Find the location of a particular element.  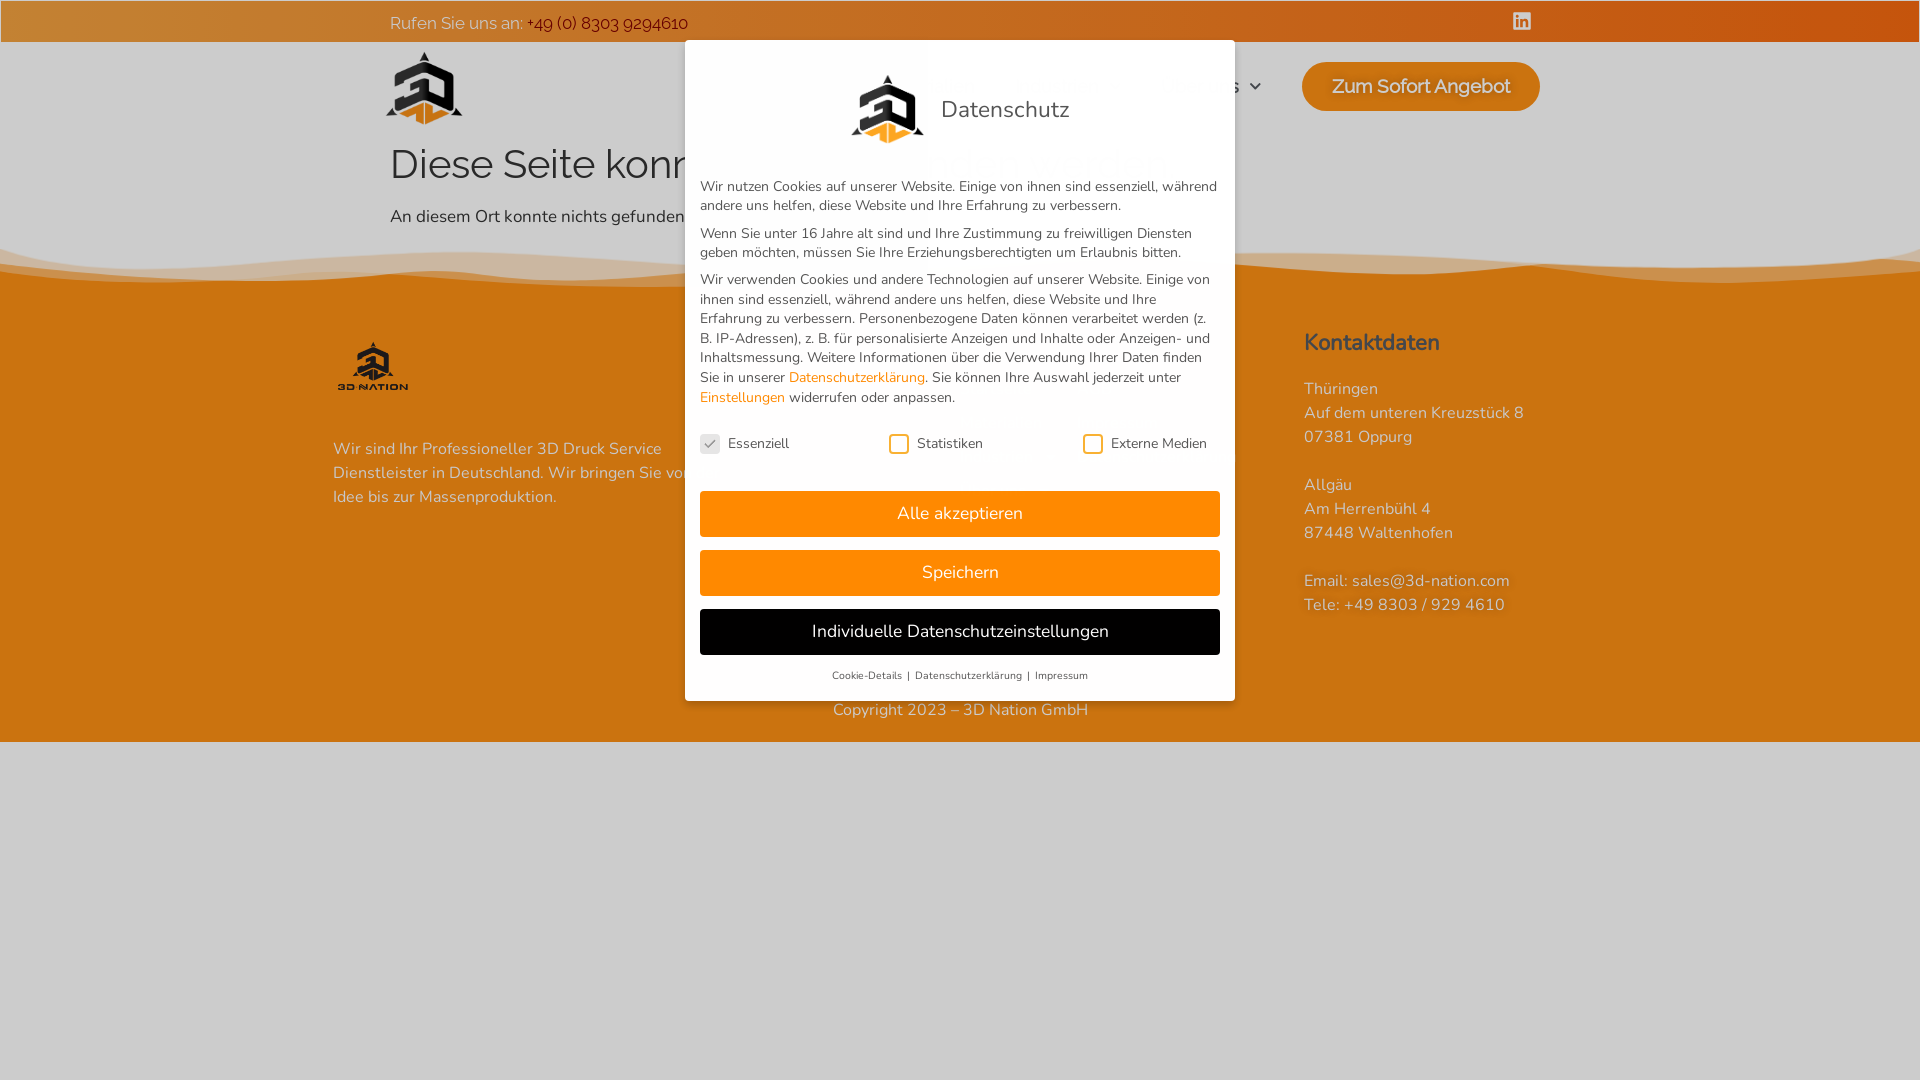

+49 (0) 8303 9294610 is located at coordinates (608, 23).